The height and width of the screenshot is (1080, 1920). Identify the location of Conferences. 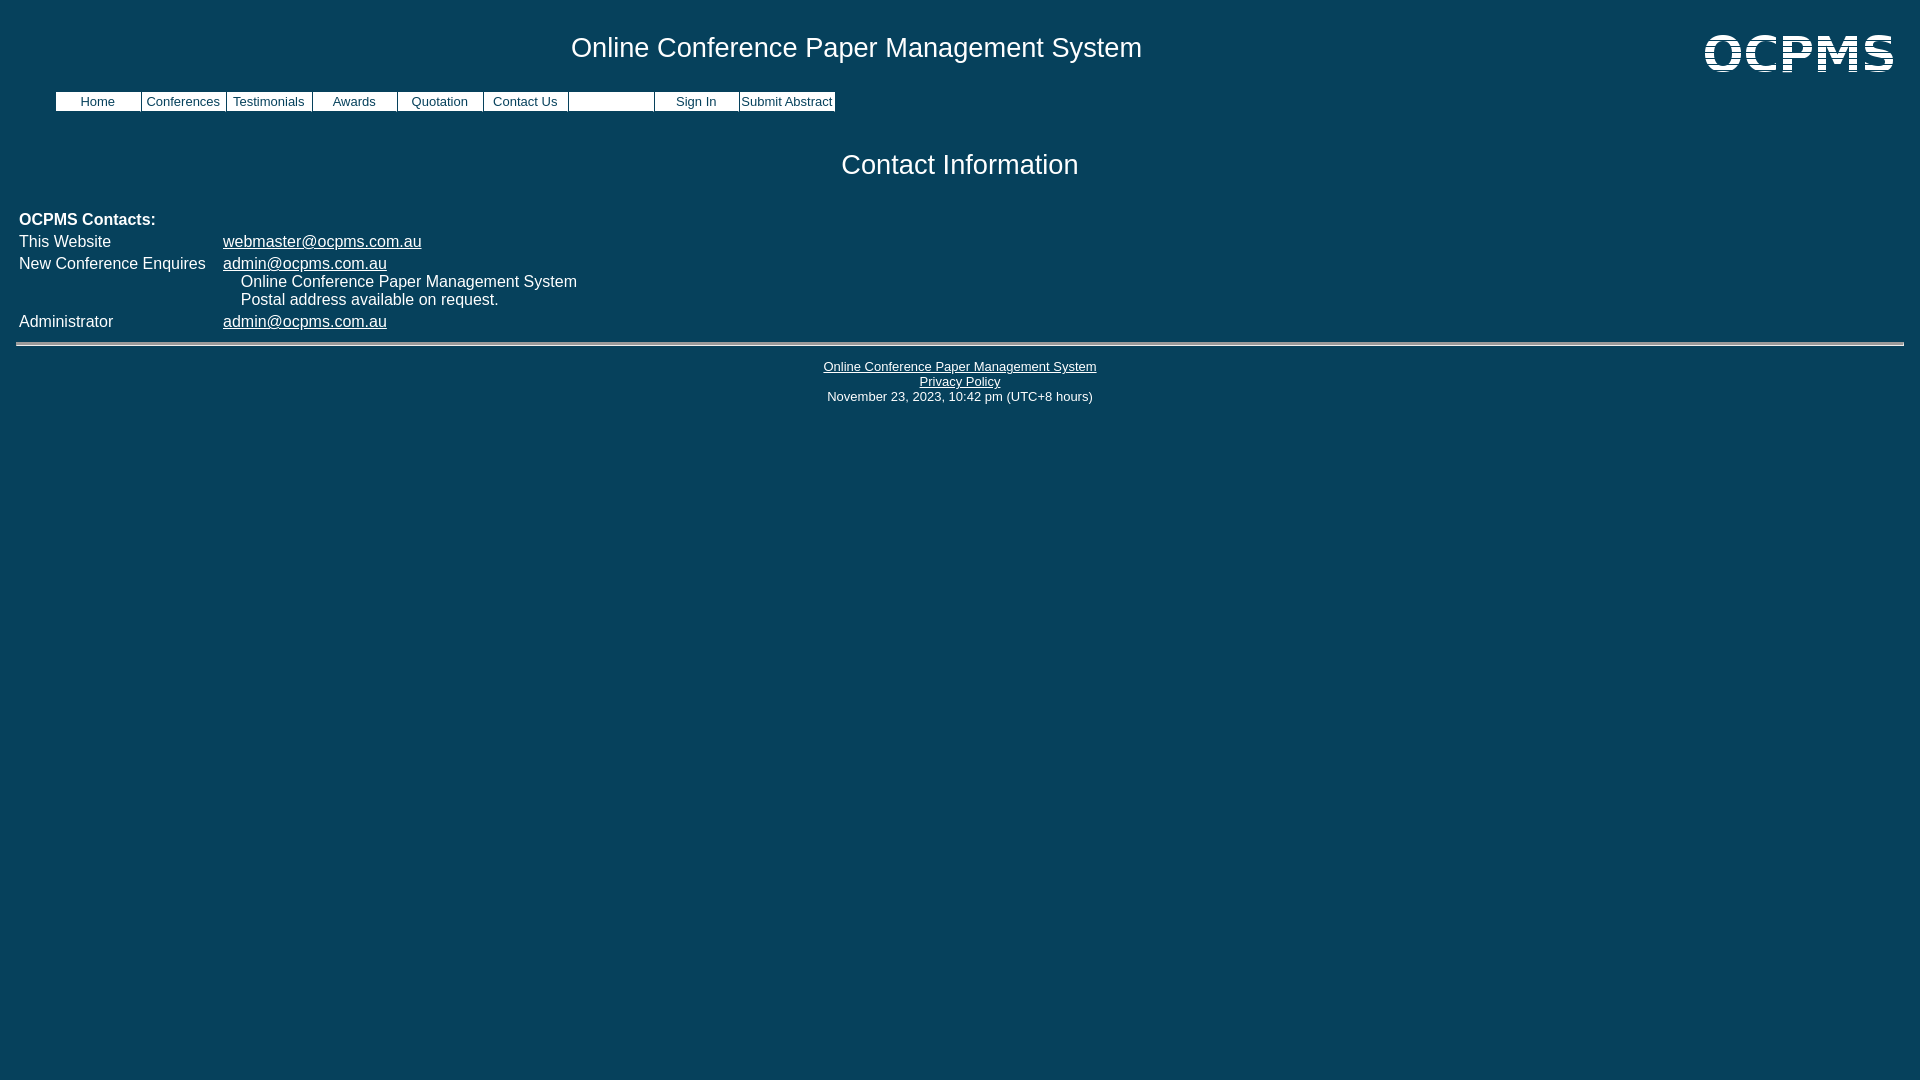
(184, 102).